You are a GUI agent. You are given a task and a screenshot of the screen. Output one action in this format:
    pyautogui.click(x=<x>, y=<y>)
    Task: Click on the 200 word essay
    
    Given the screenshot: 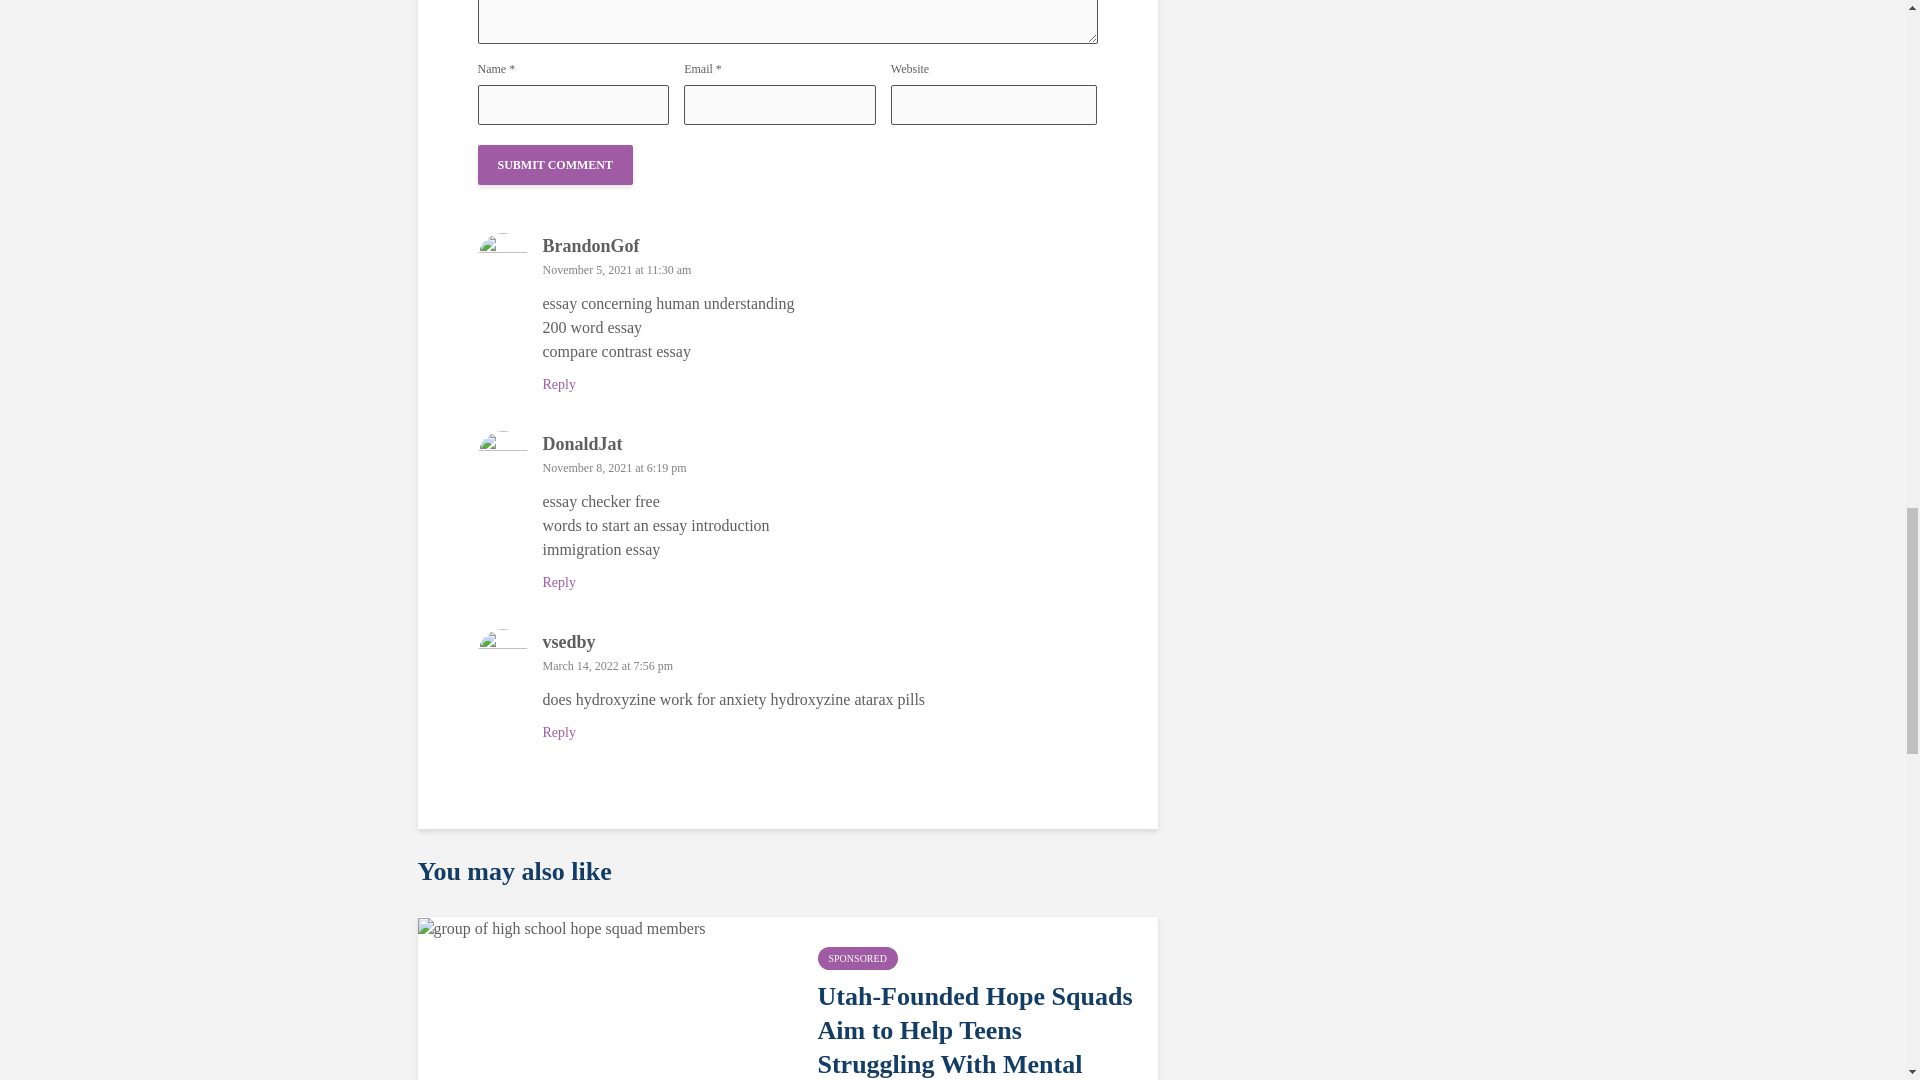 What is the action you would take?
    pyautogui.click(x=591, y=326)
    